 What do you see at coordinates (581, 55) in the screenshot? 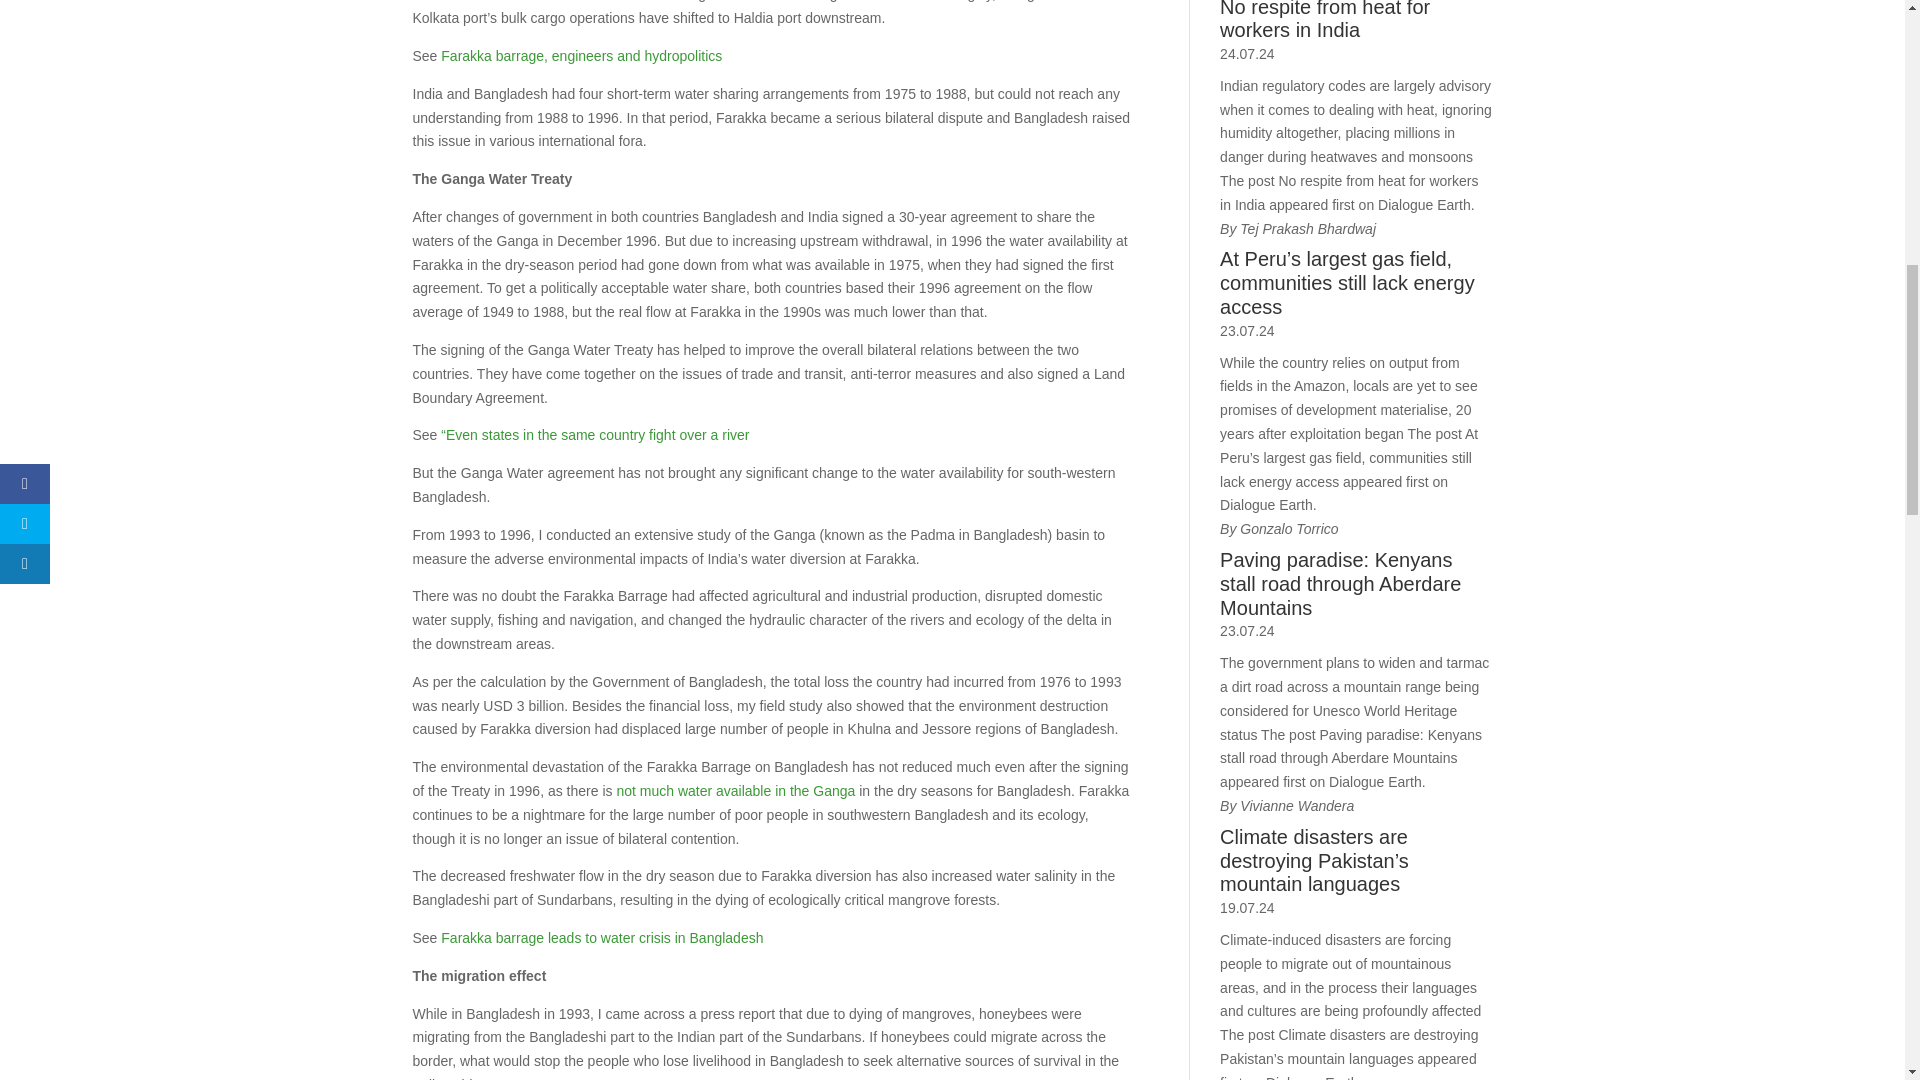
I see `Farakka barrage, engineers and hydropolitics` at bounding box center [581, 55].